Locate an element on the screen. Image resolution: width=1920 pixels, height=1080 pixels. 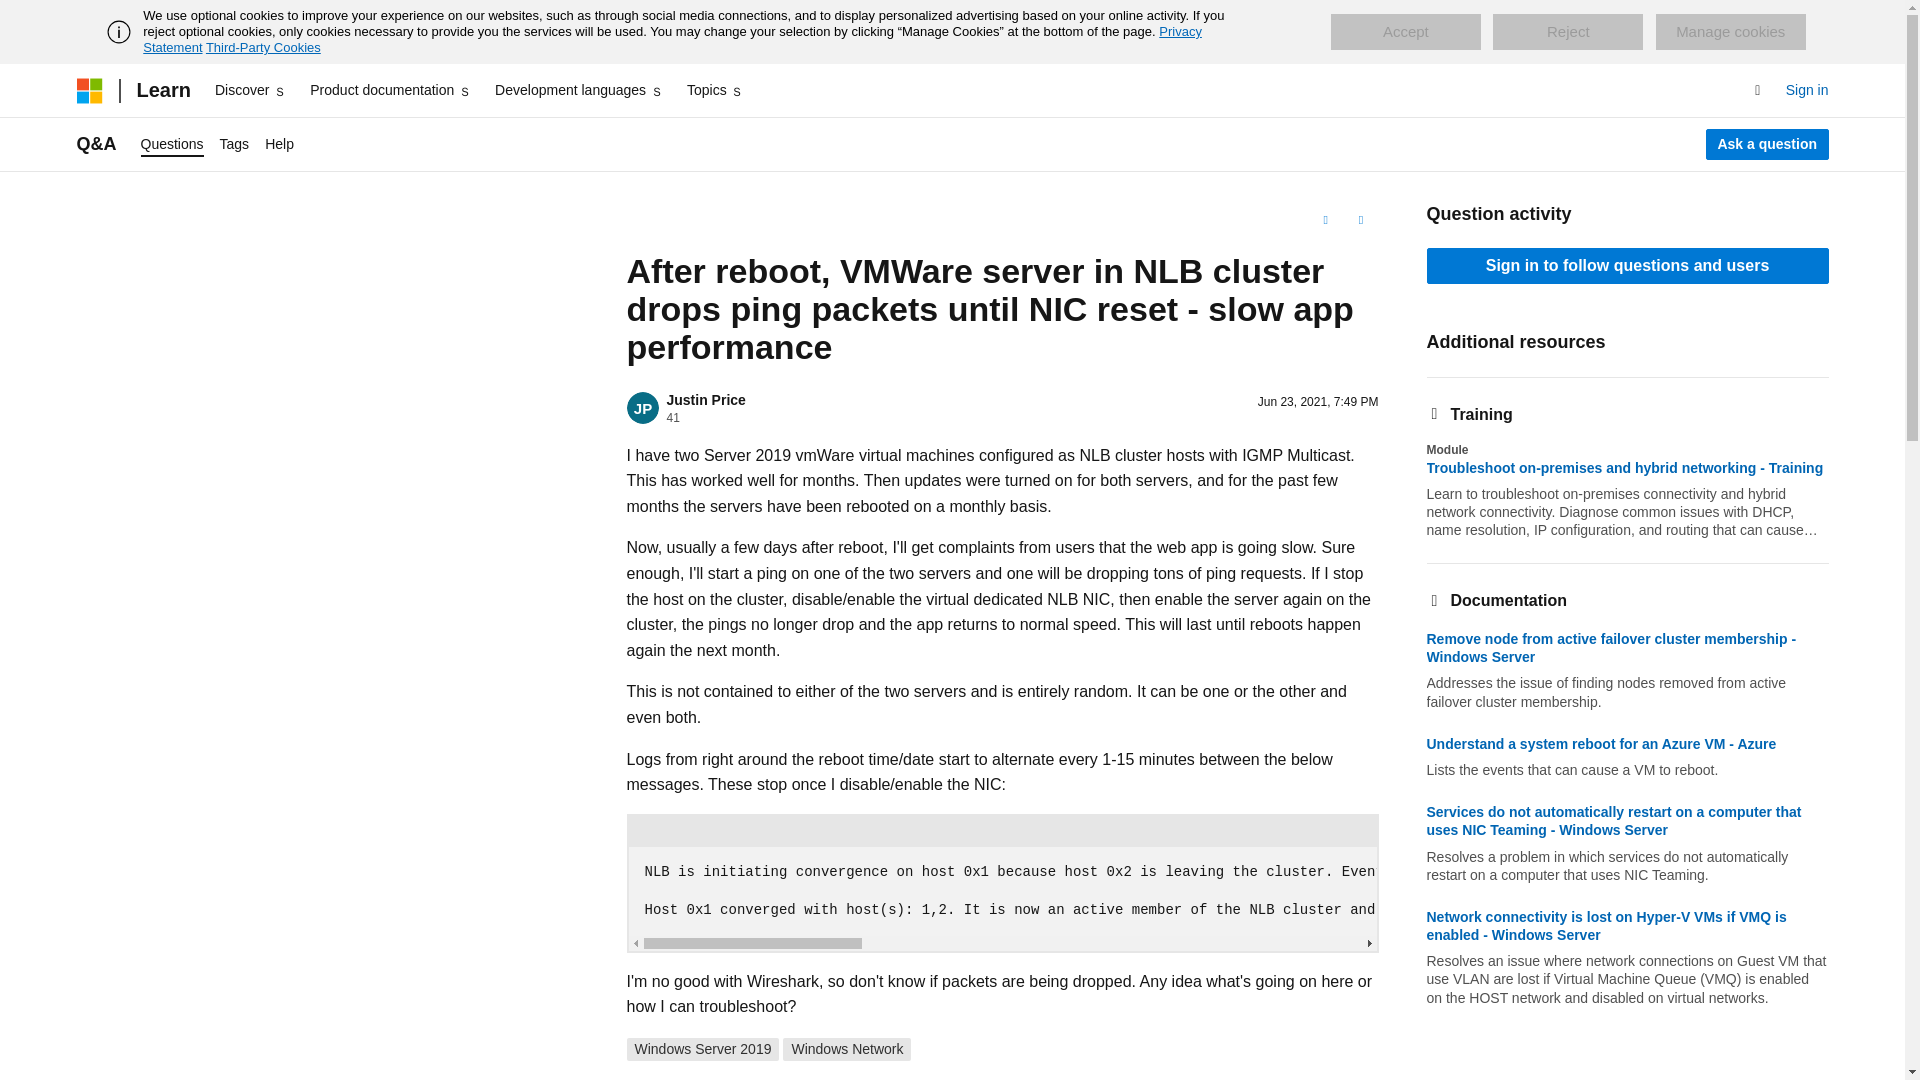
Privacy Statement is located at coordinates (672, 39).